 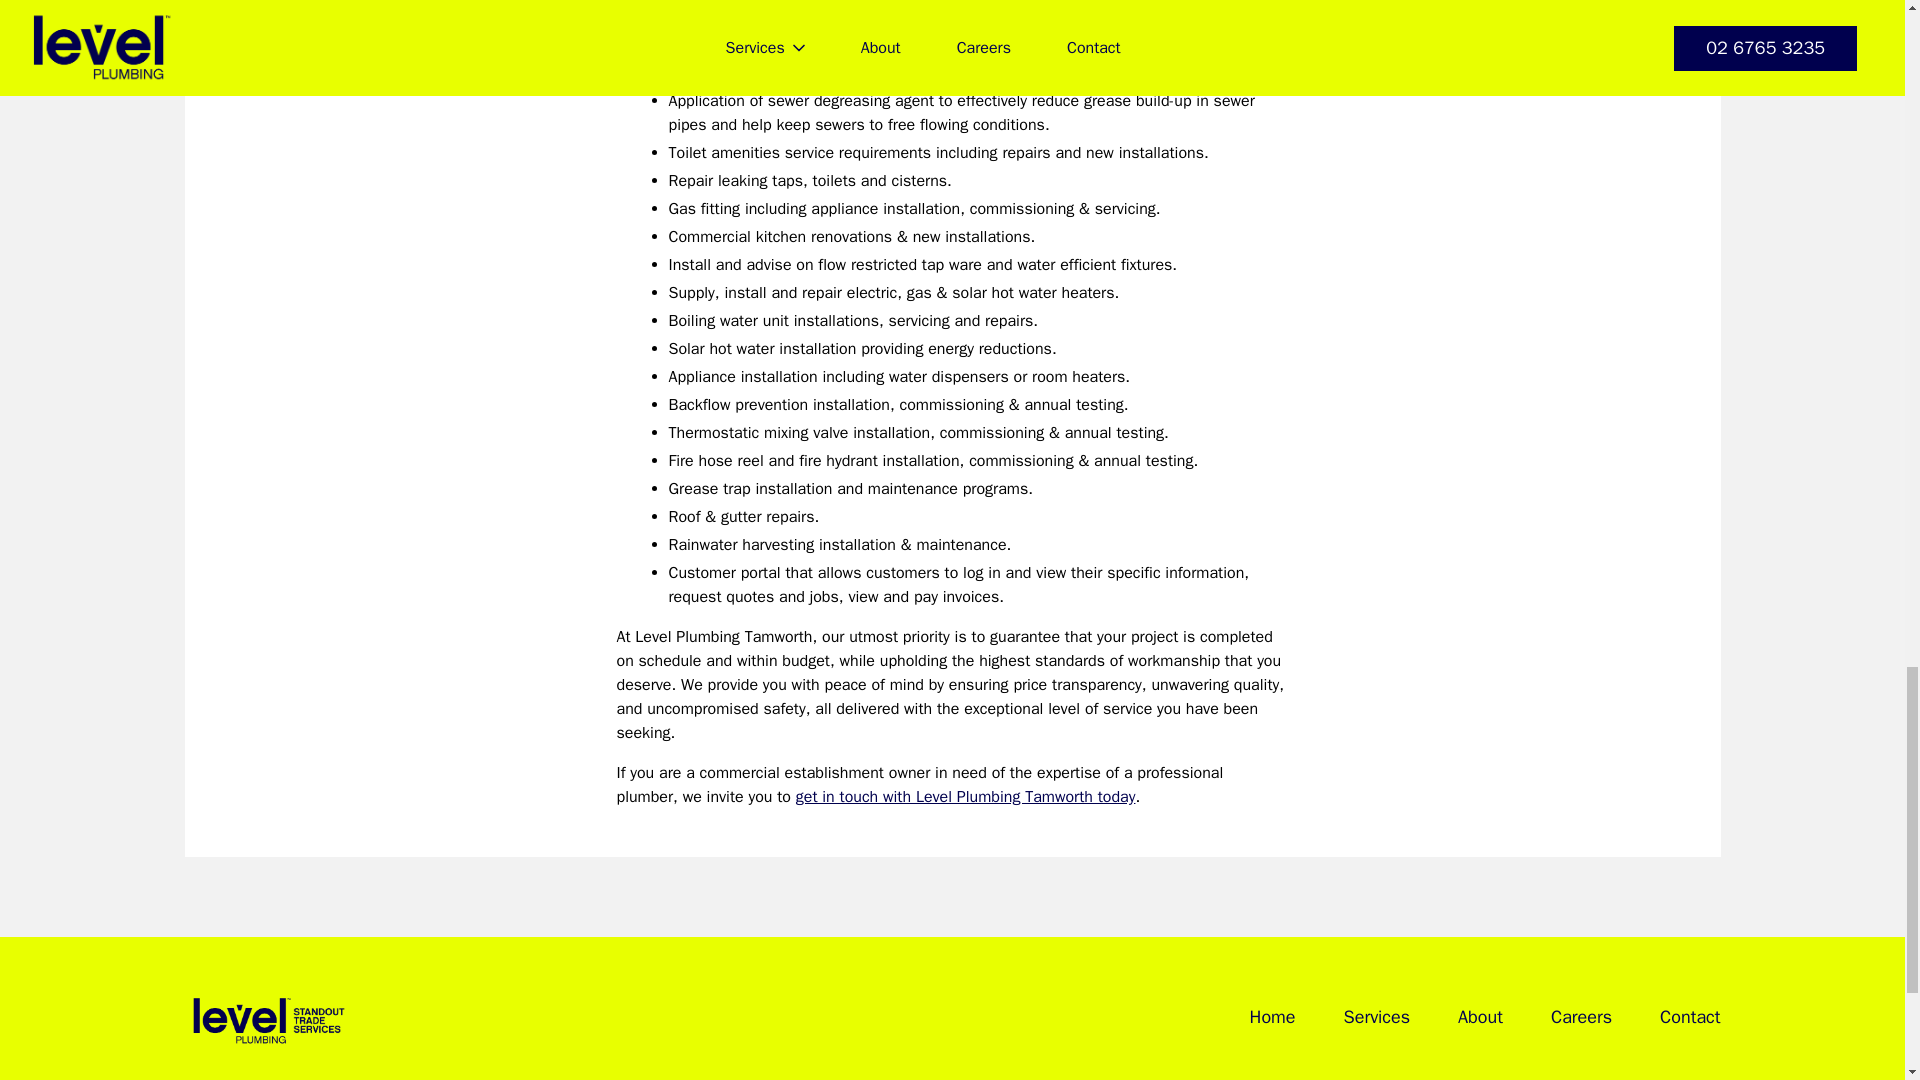 I want to click on Careers, so click(x=1582, y=1017).